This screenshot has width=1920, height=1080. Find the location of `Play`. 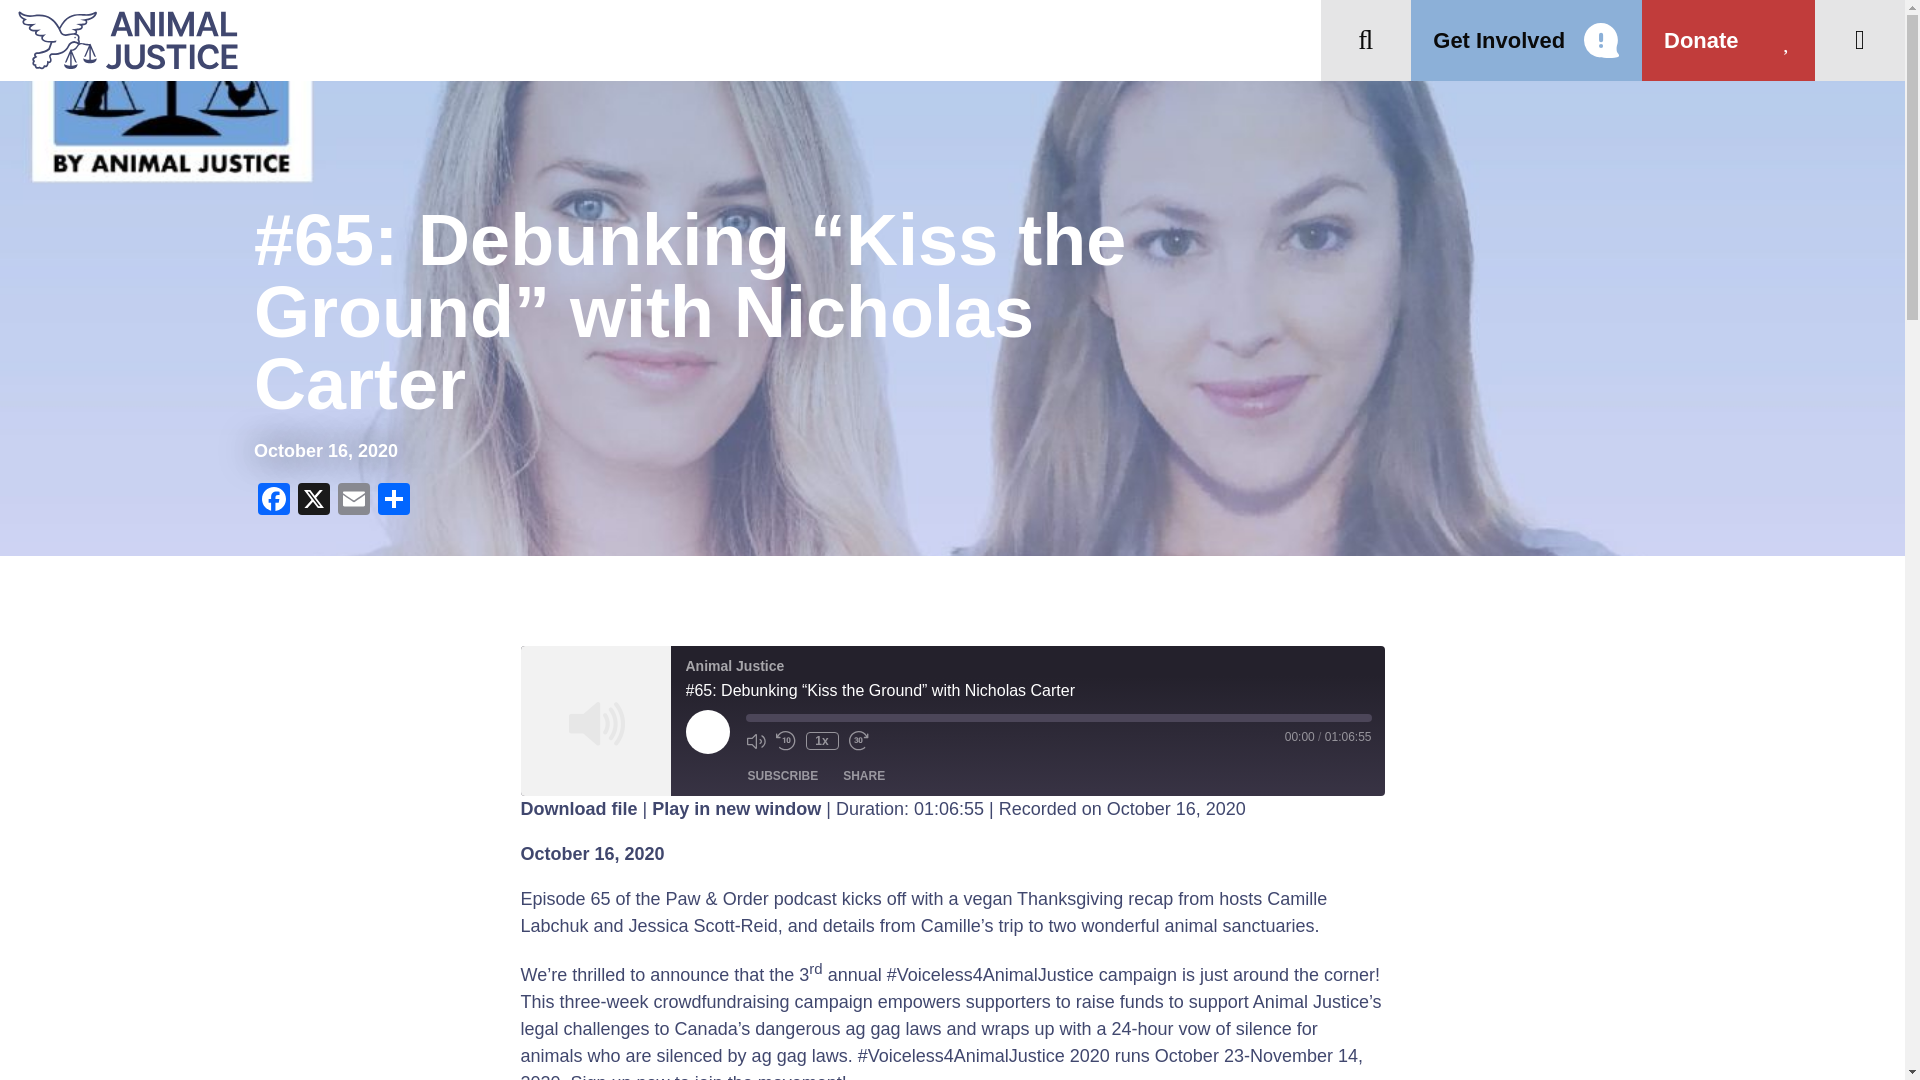

Play is located at coordinates (707, 731).